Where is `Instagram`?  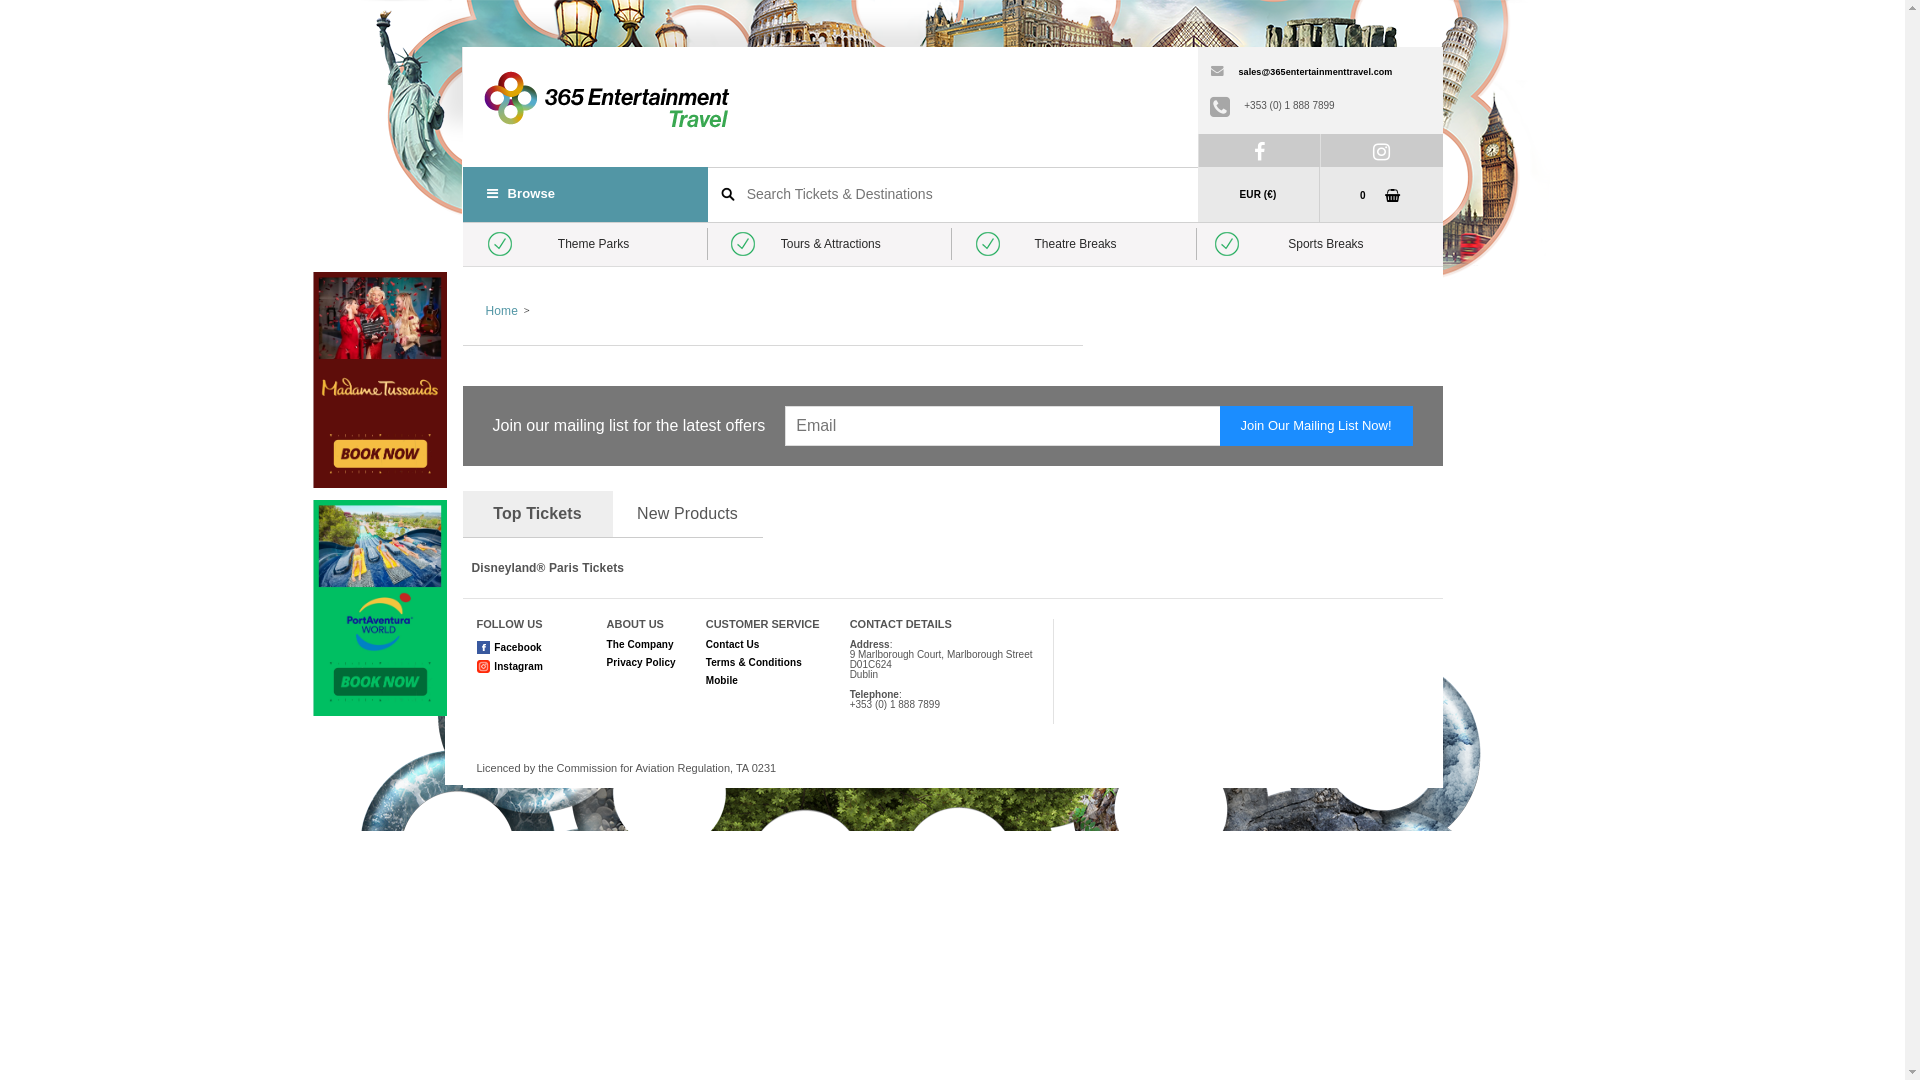 Instagram is located at coordinates (518, 666).